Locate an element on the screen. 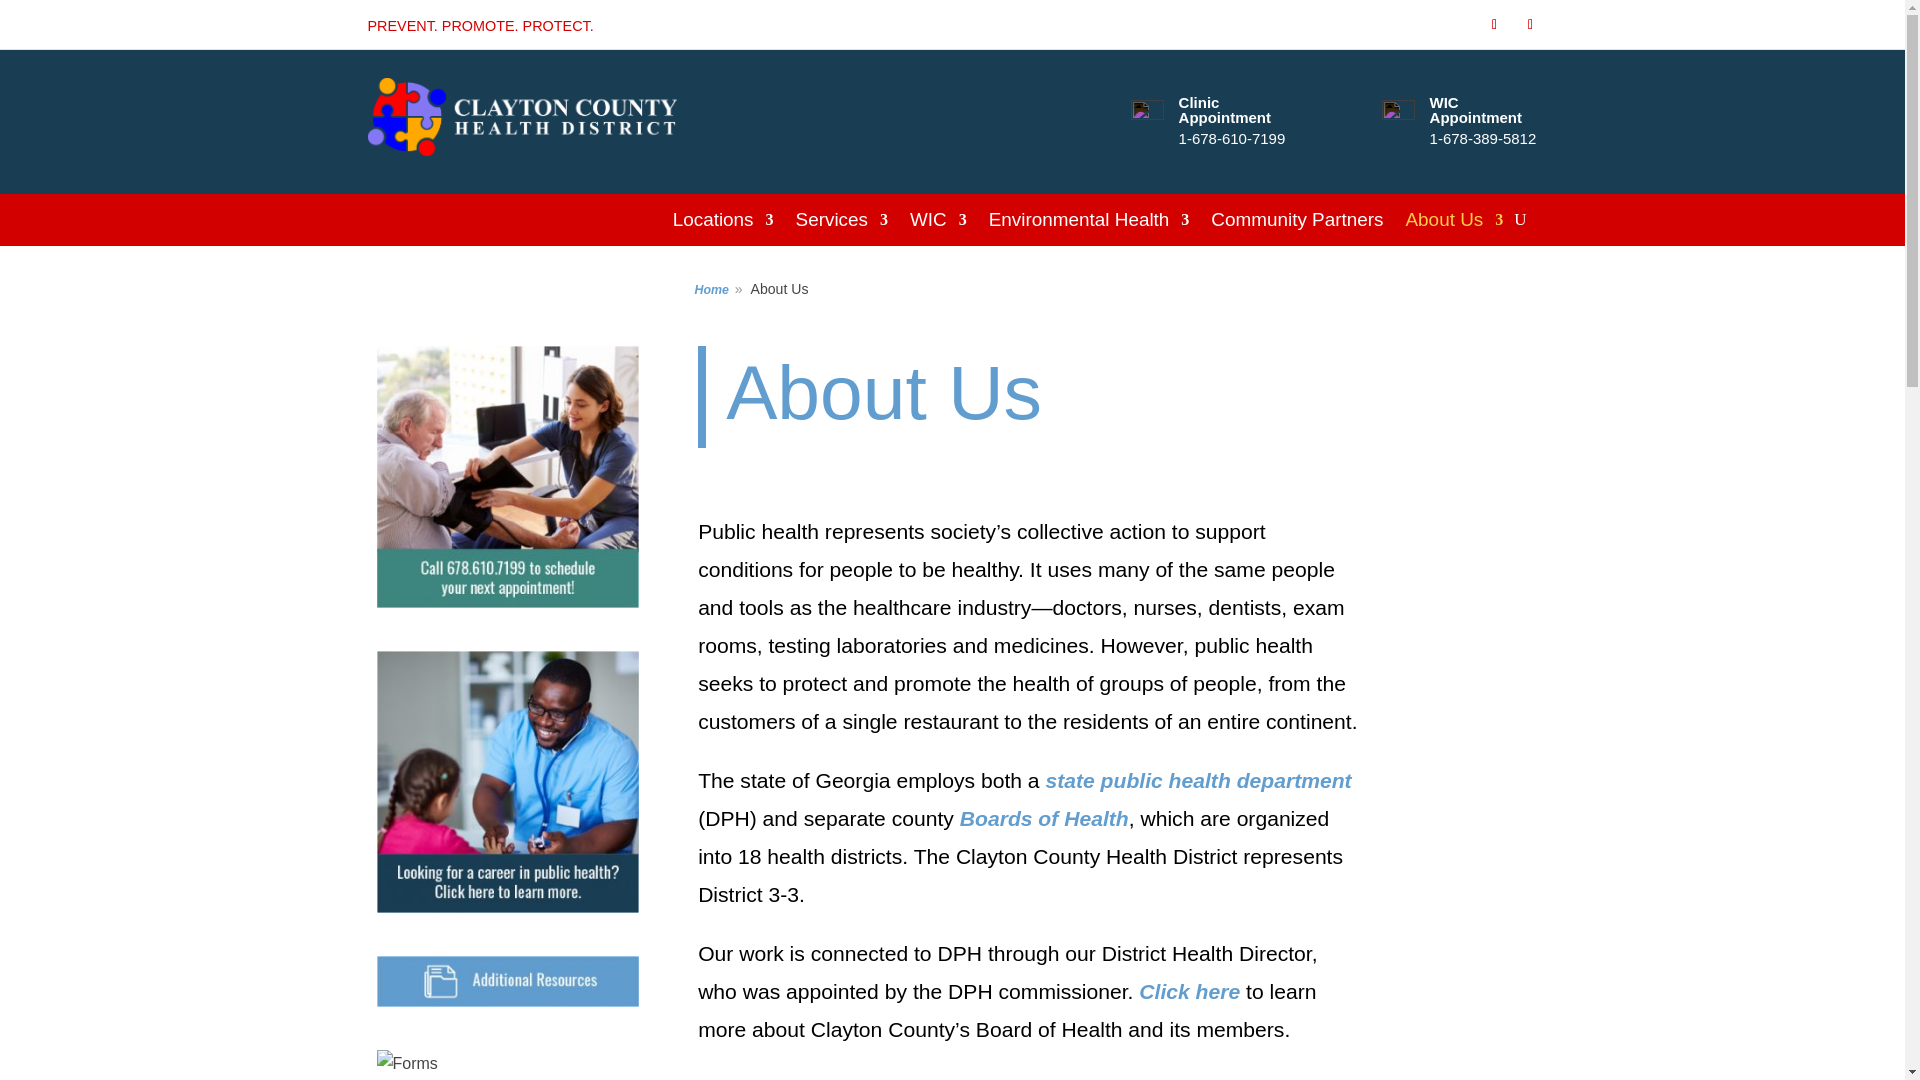  Follow on Facebook is located at coordinates (1494, 24).